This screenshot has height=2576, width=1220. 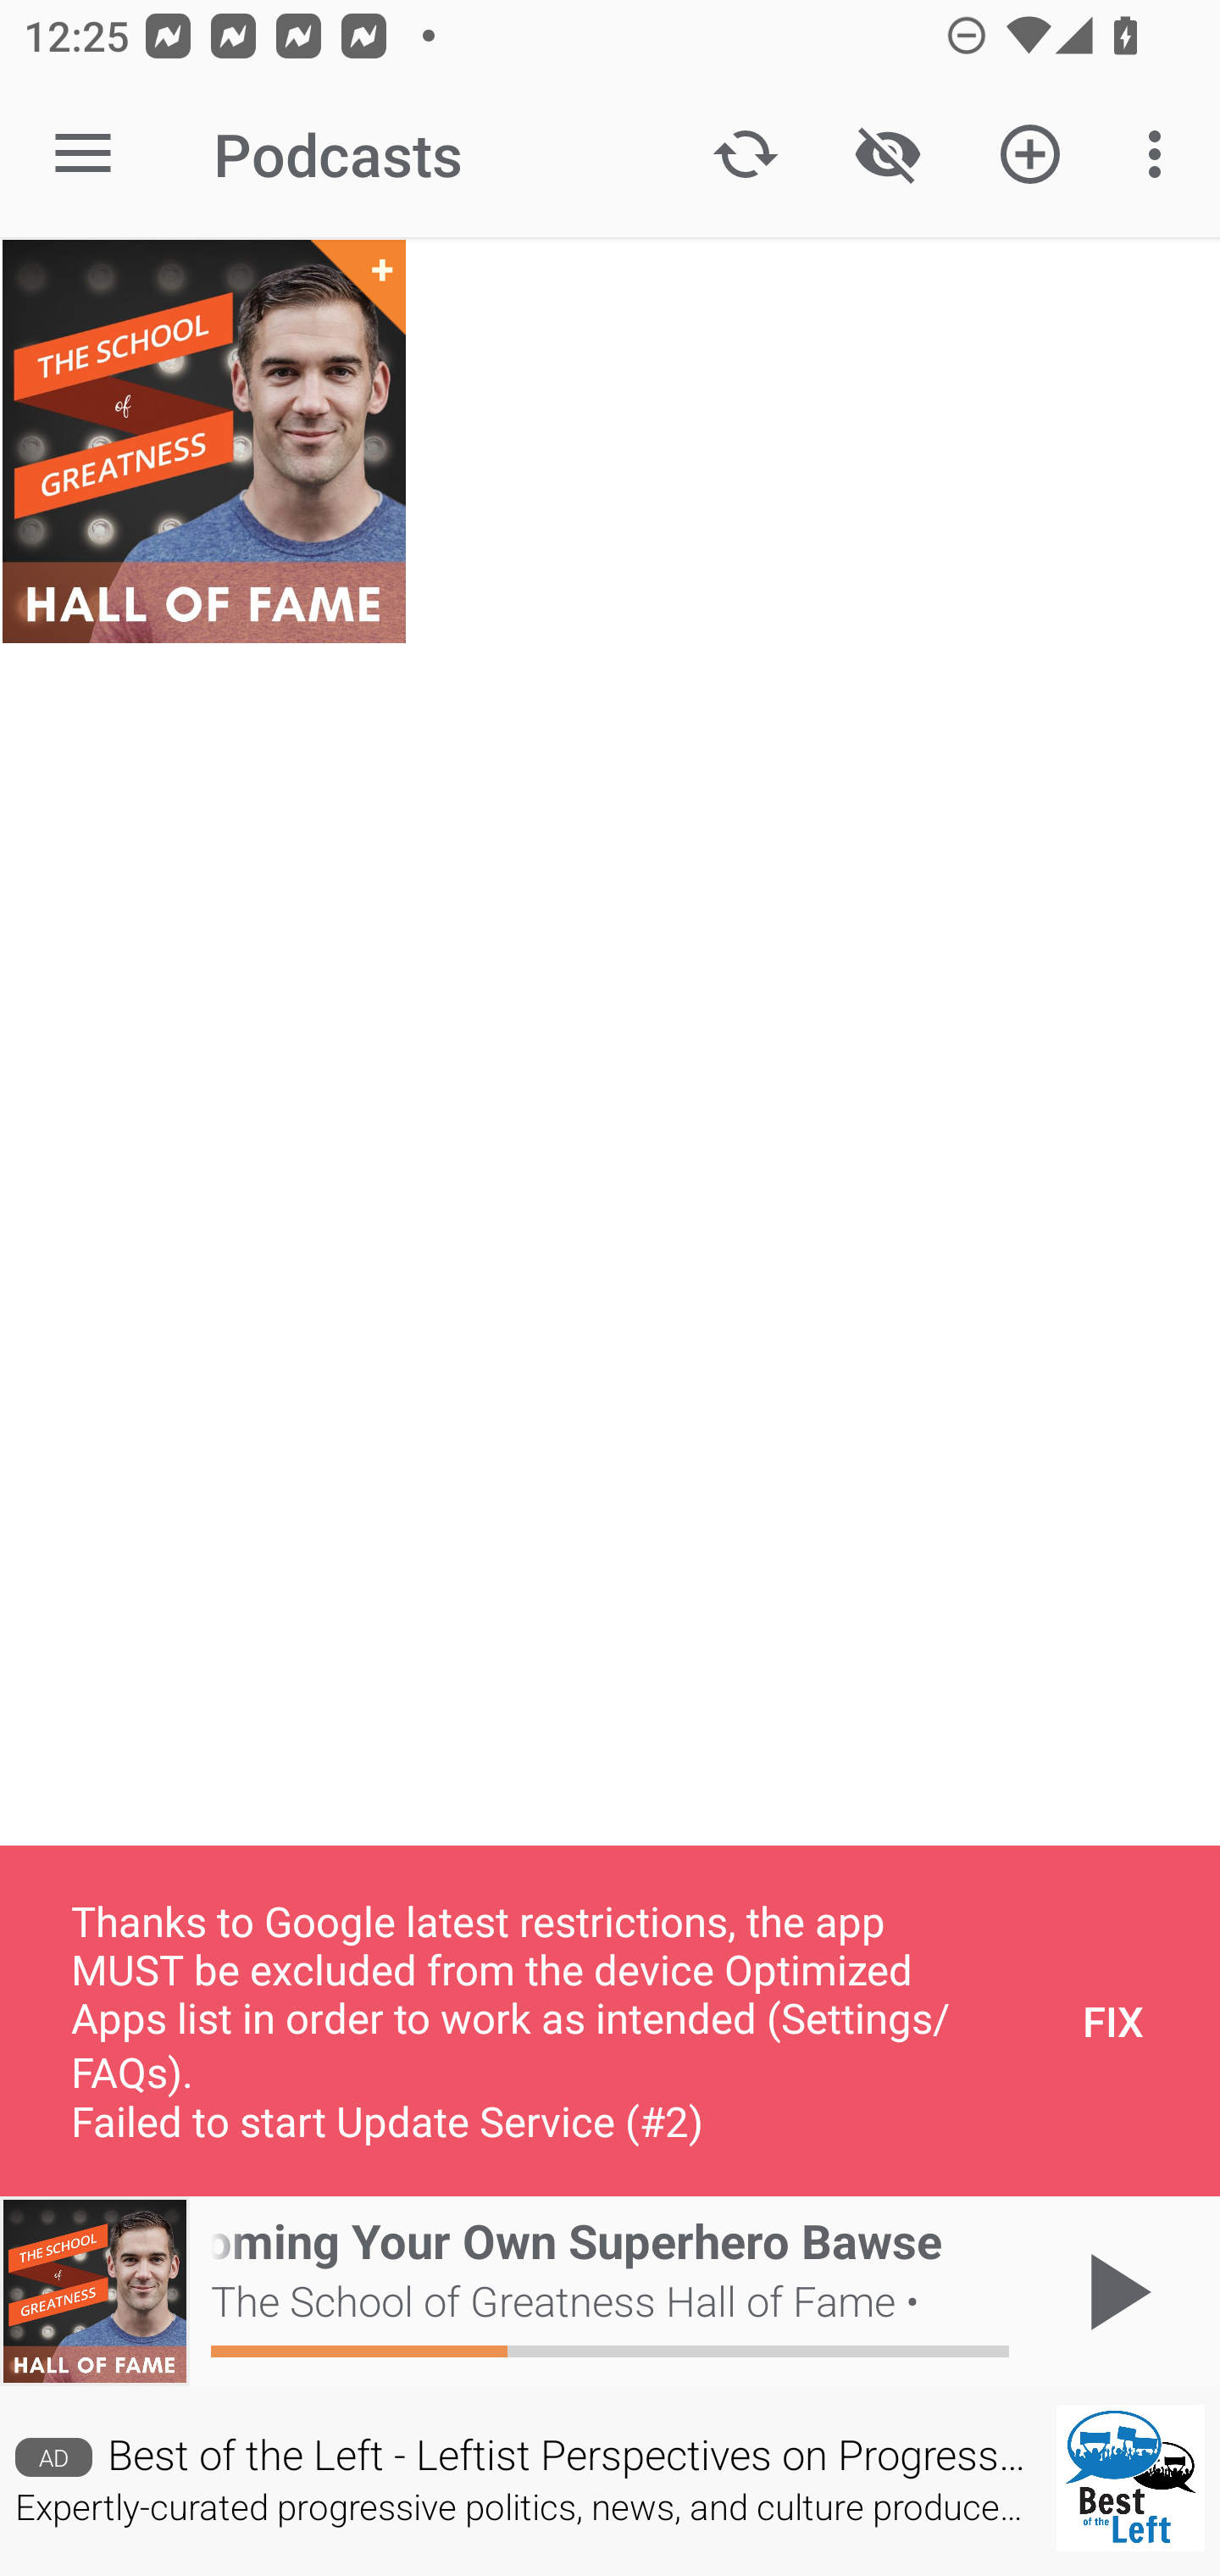 I want to click on Open navigation sidebar, so click(x=83, y=154).